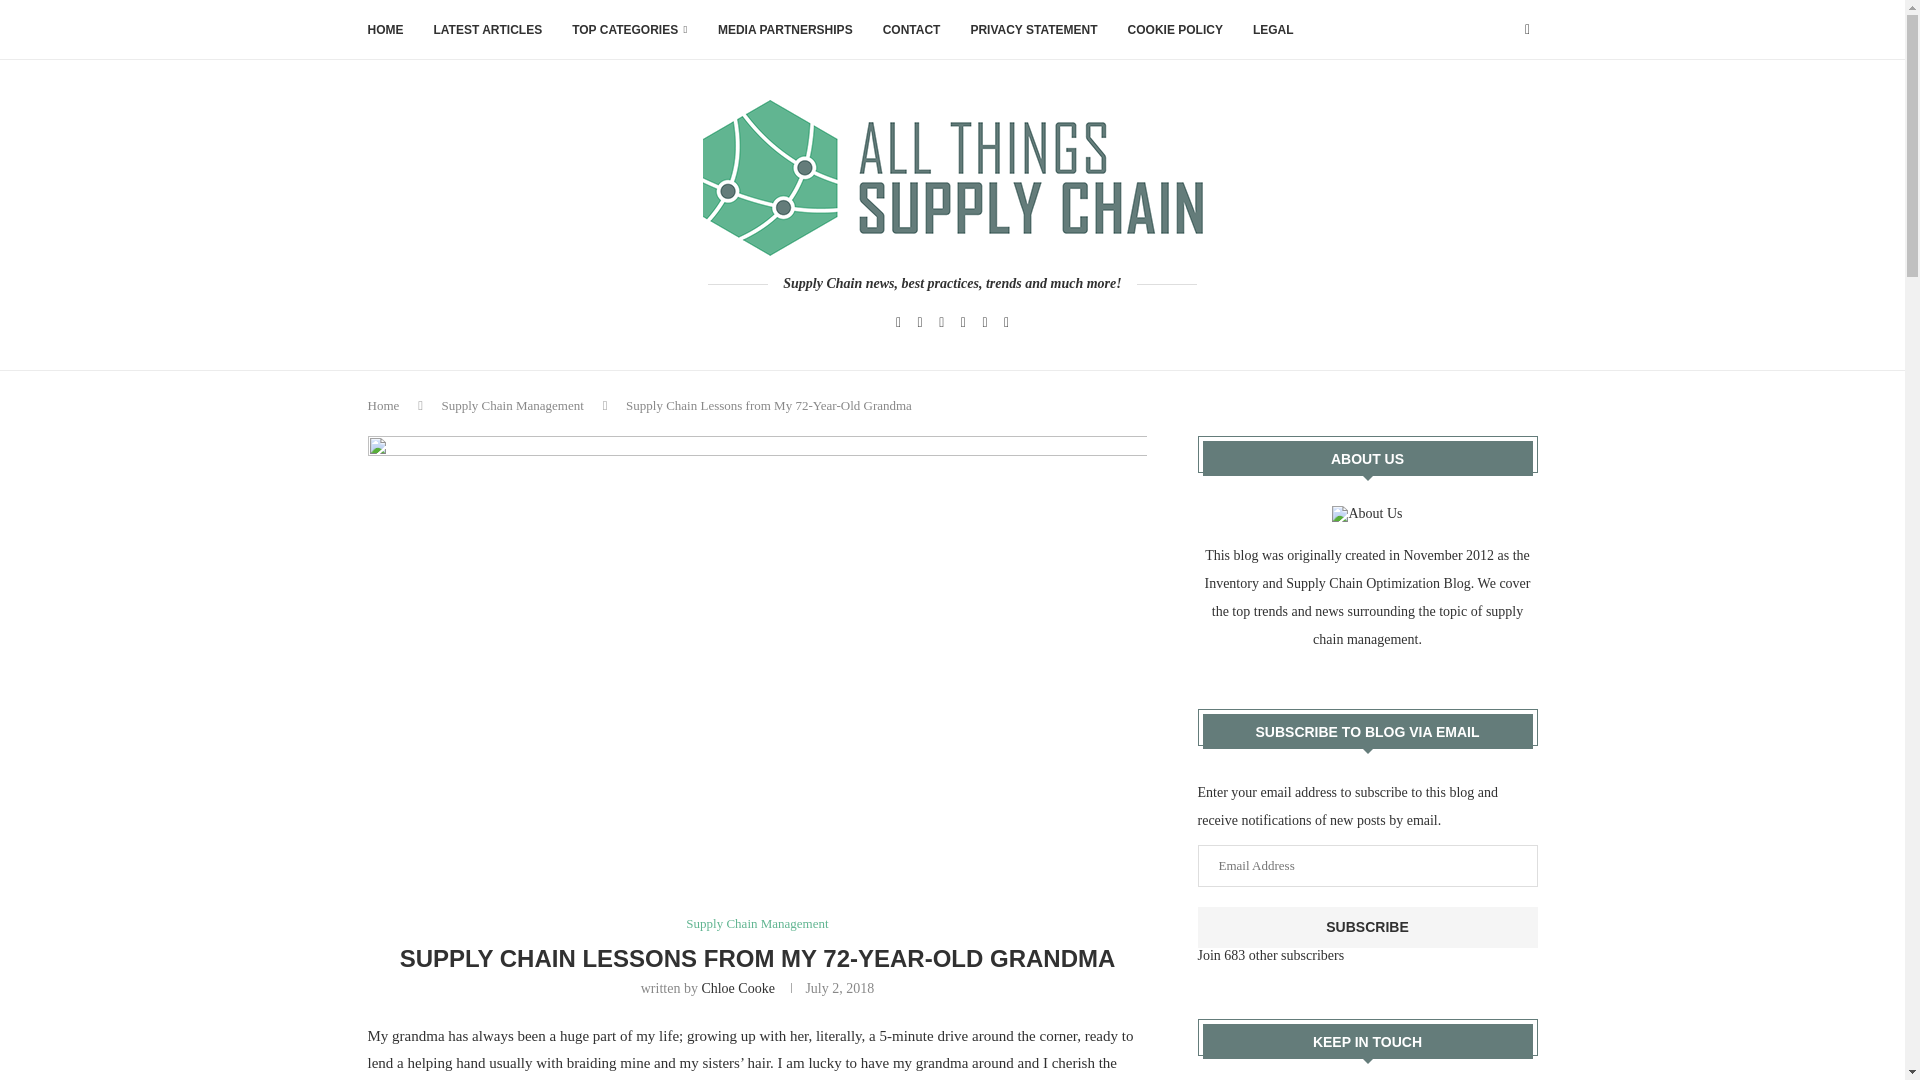 This screenshot has height=1080, width=1920. I want to click on COOKIE POLICY, so click(1176, 30).